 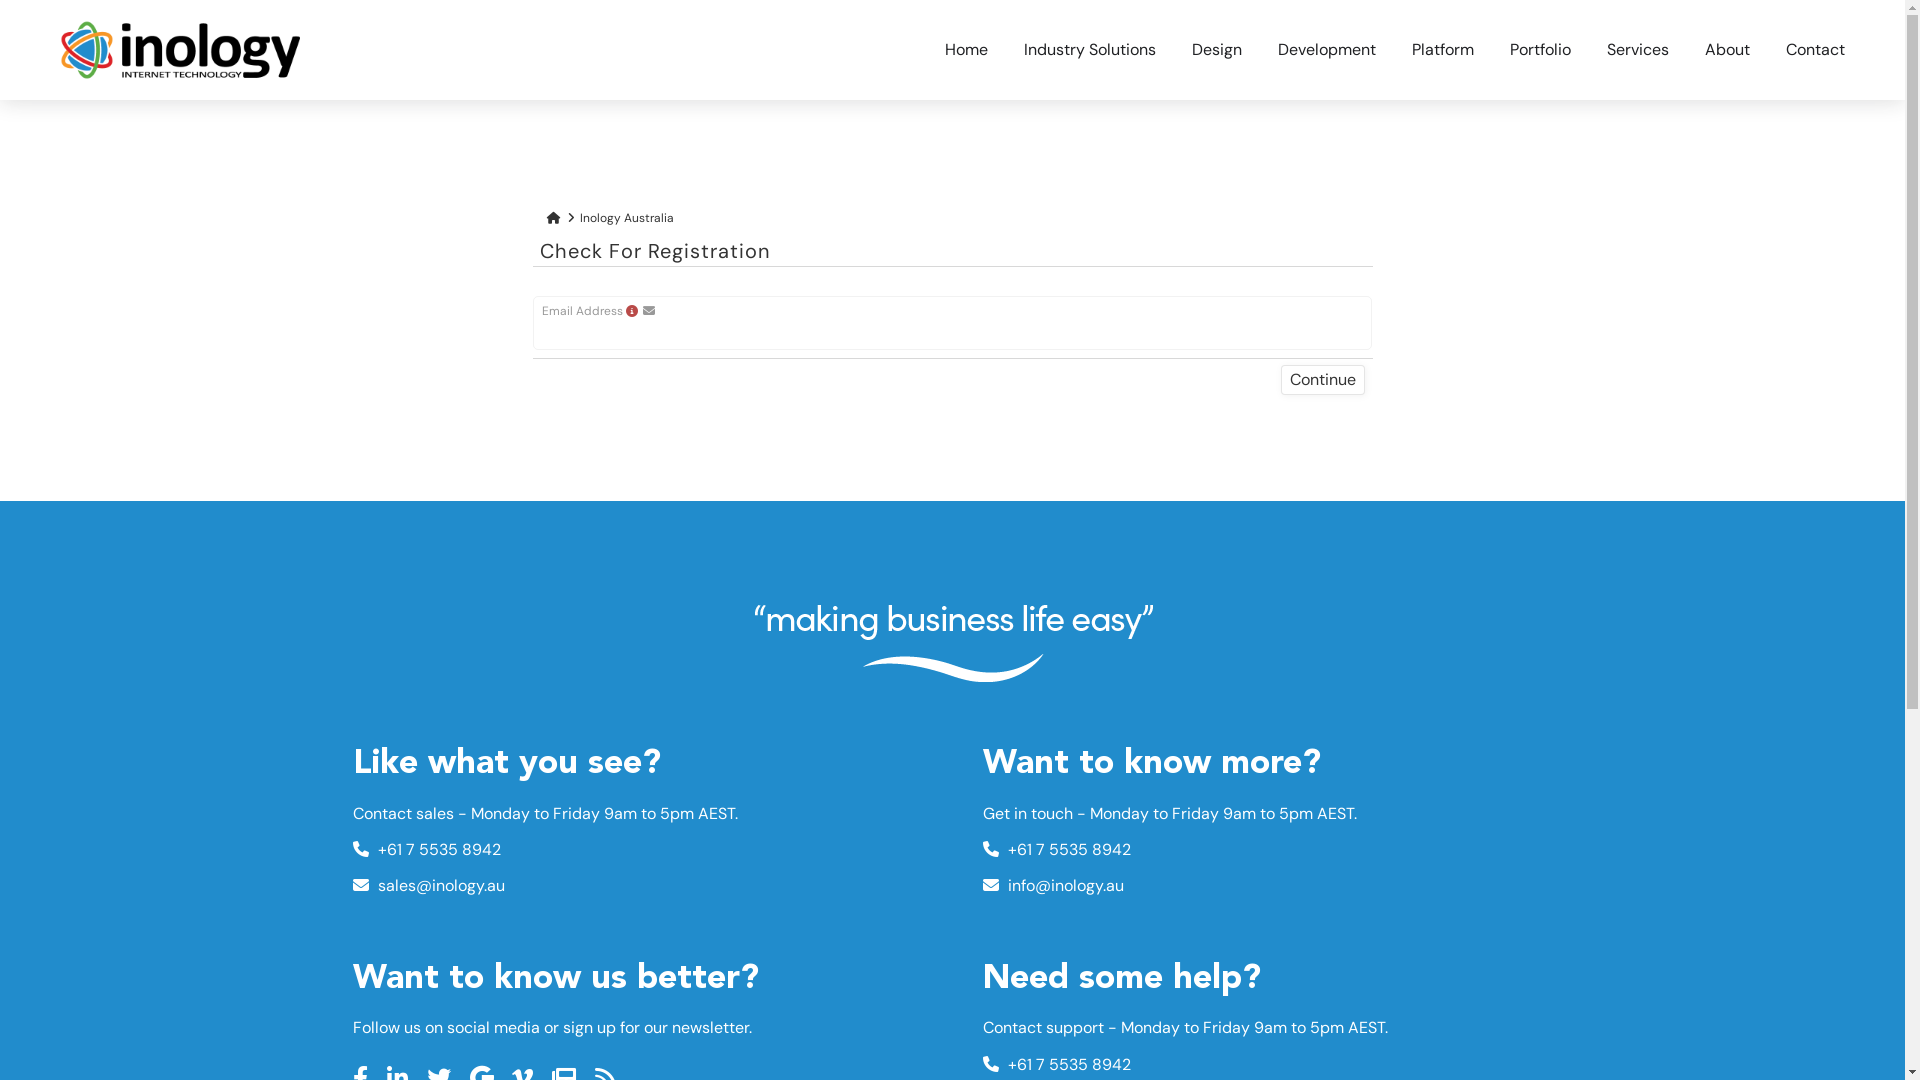 I want to click on About, so click(x=1728, y=50).